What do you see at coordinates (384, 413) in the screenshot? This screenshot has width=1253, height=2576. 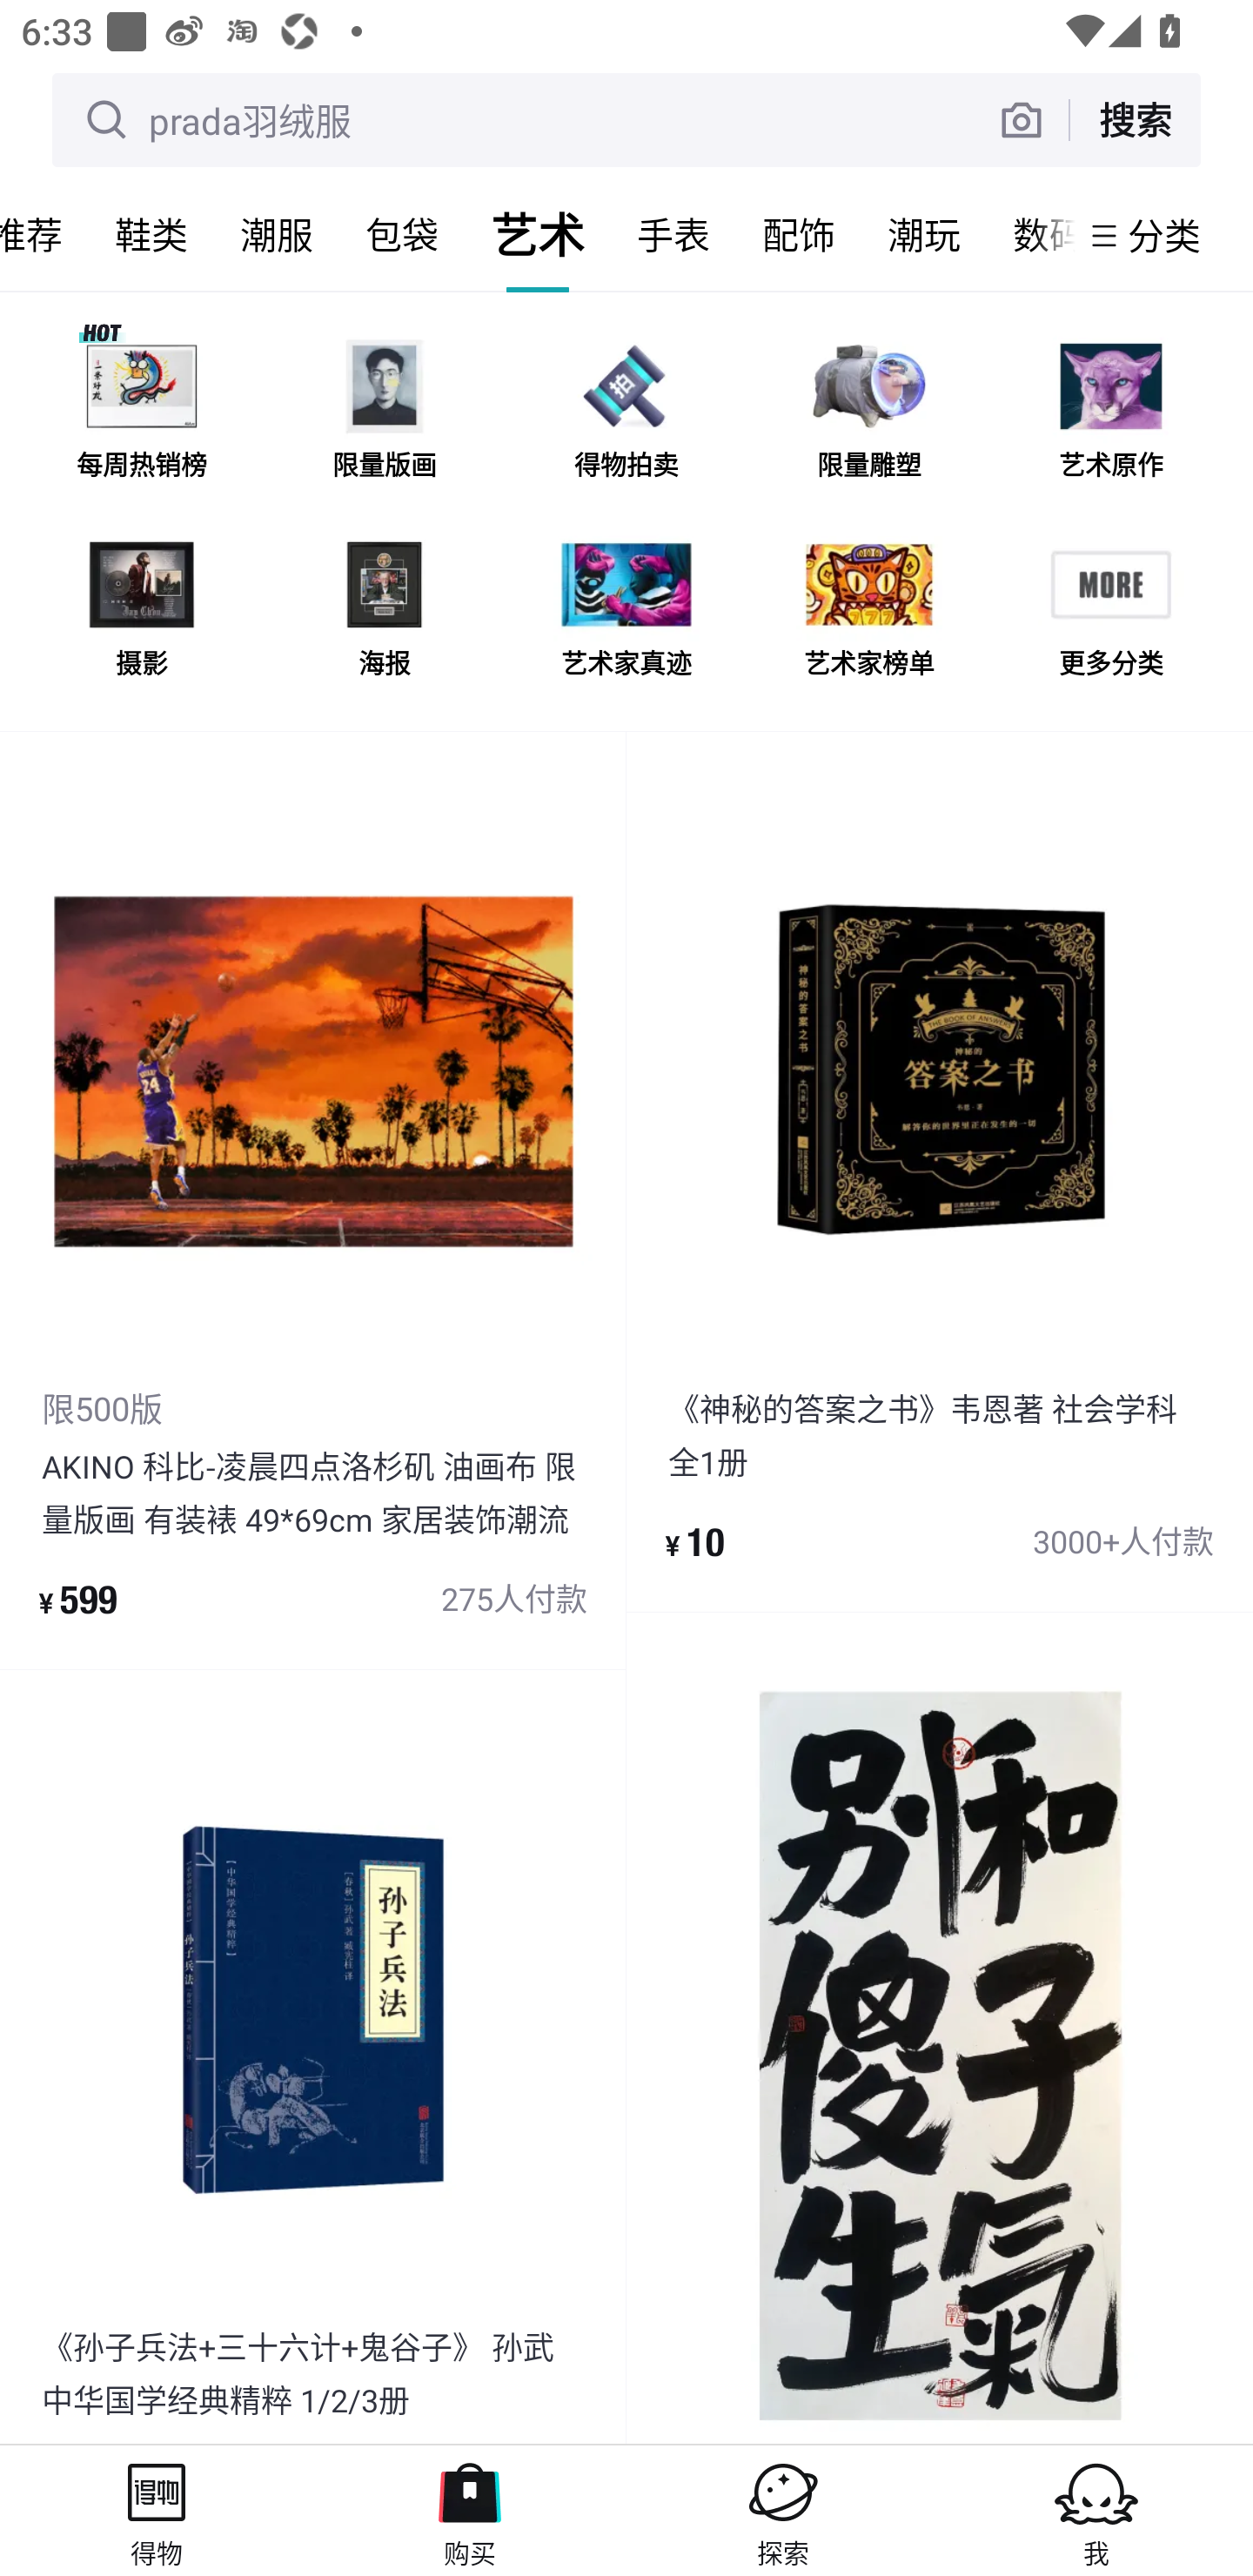 I see `限量版画` at bounding box center [384, 413].